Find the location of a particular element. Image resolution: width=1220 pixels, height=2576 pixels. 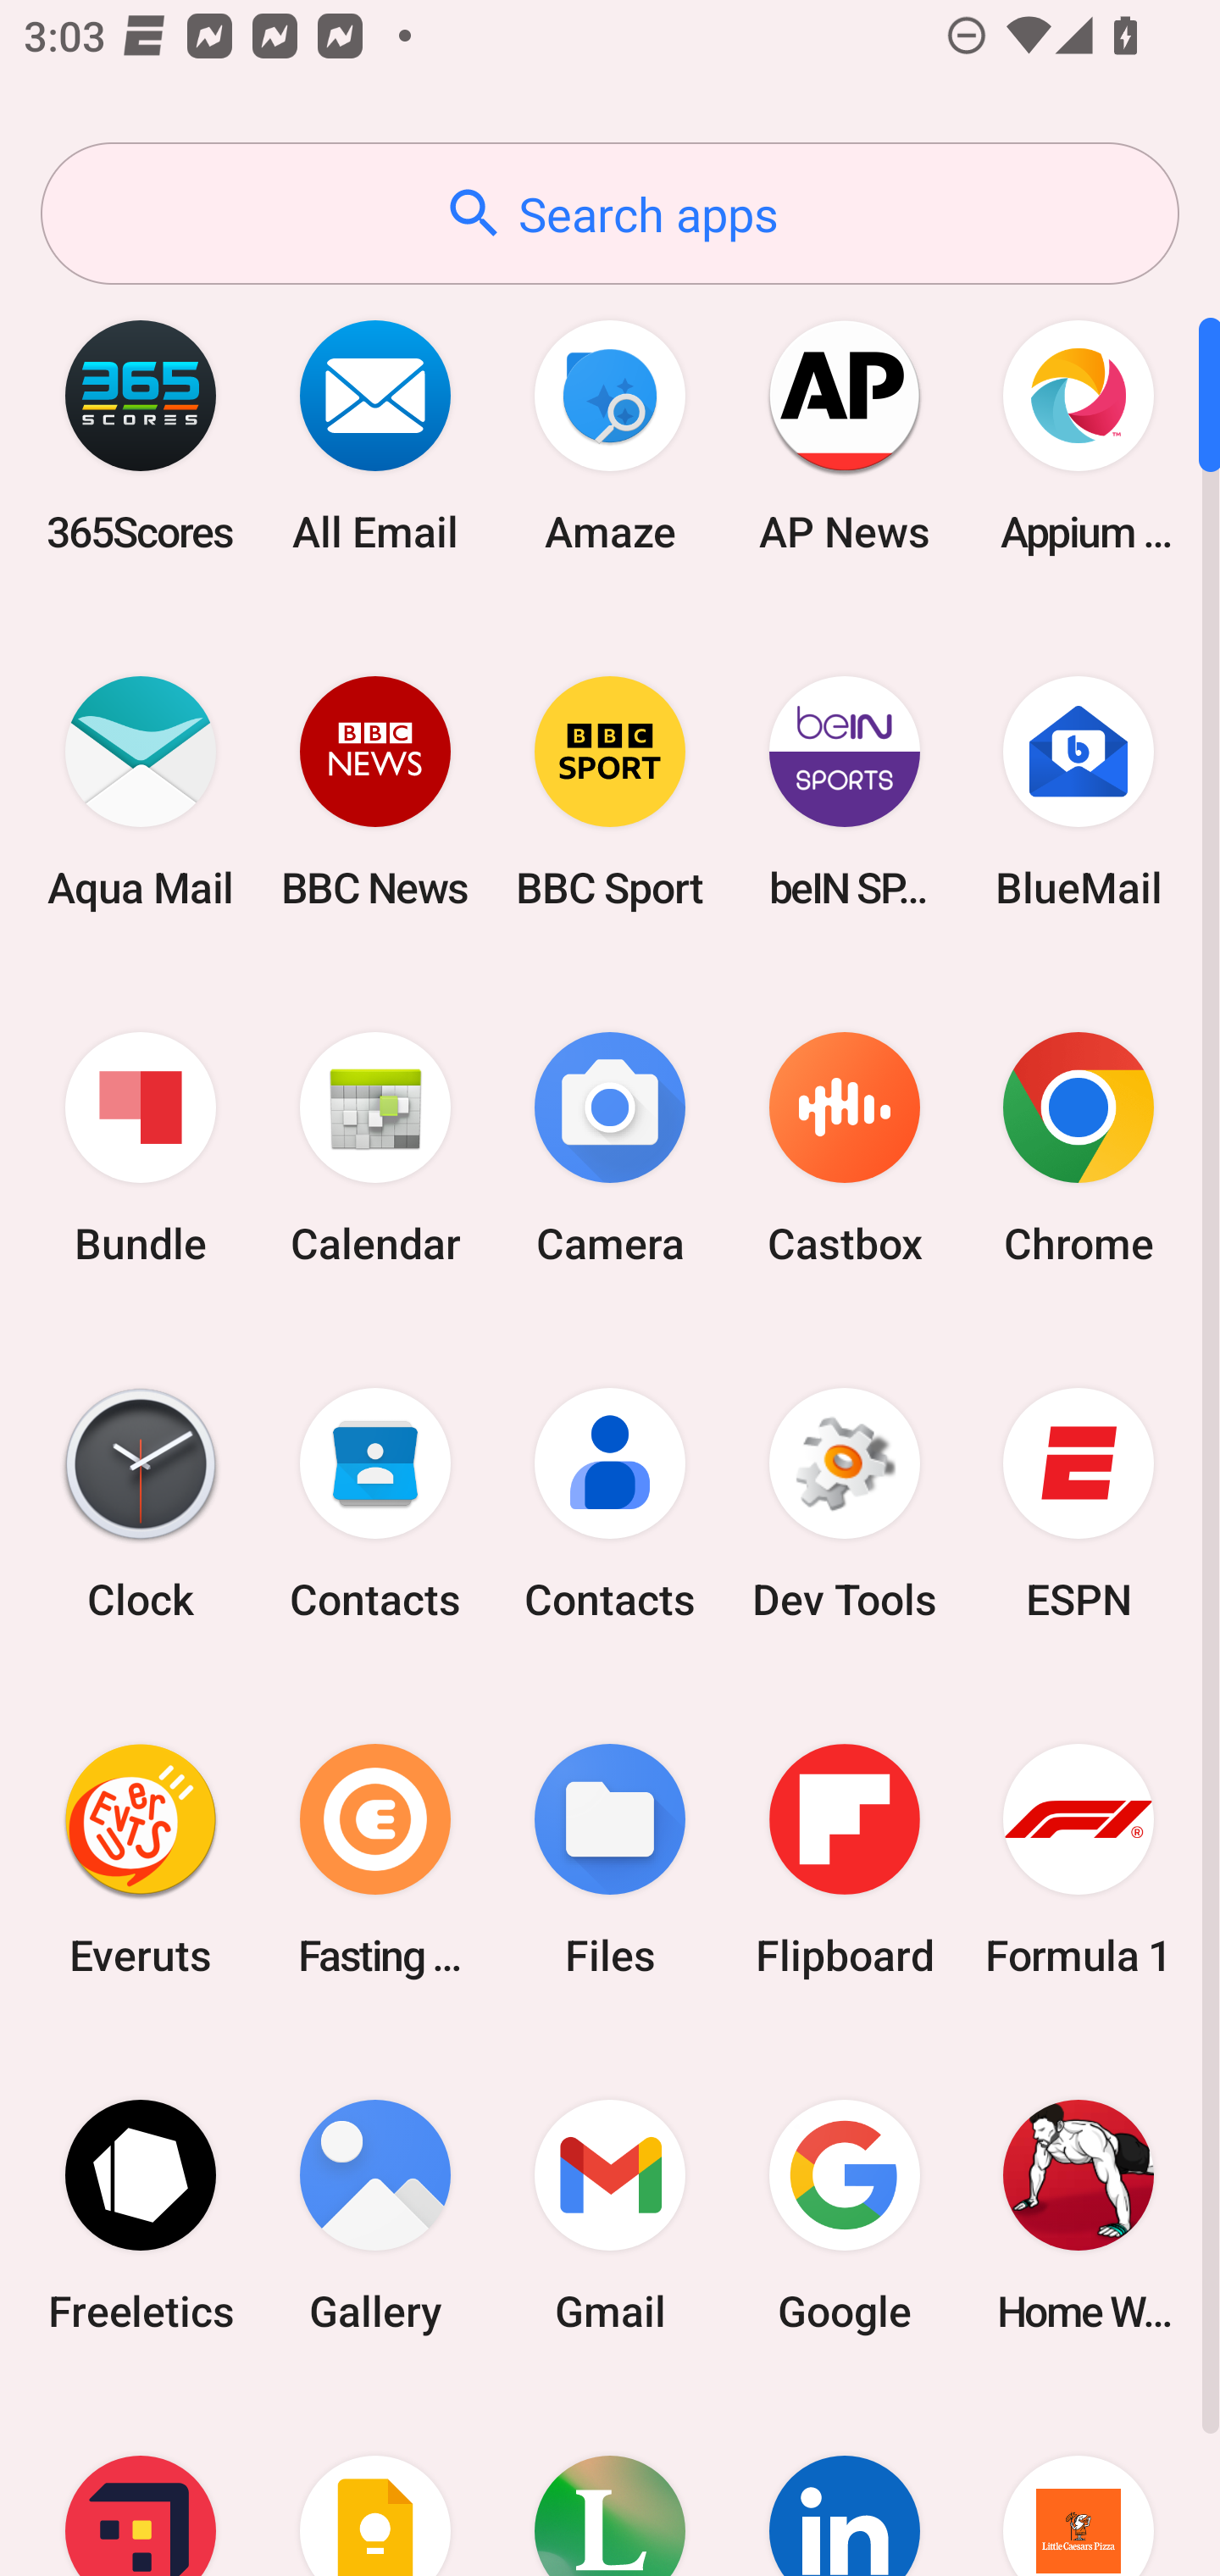

Castbox is located at coordinates (844, 1149).